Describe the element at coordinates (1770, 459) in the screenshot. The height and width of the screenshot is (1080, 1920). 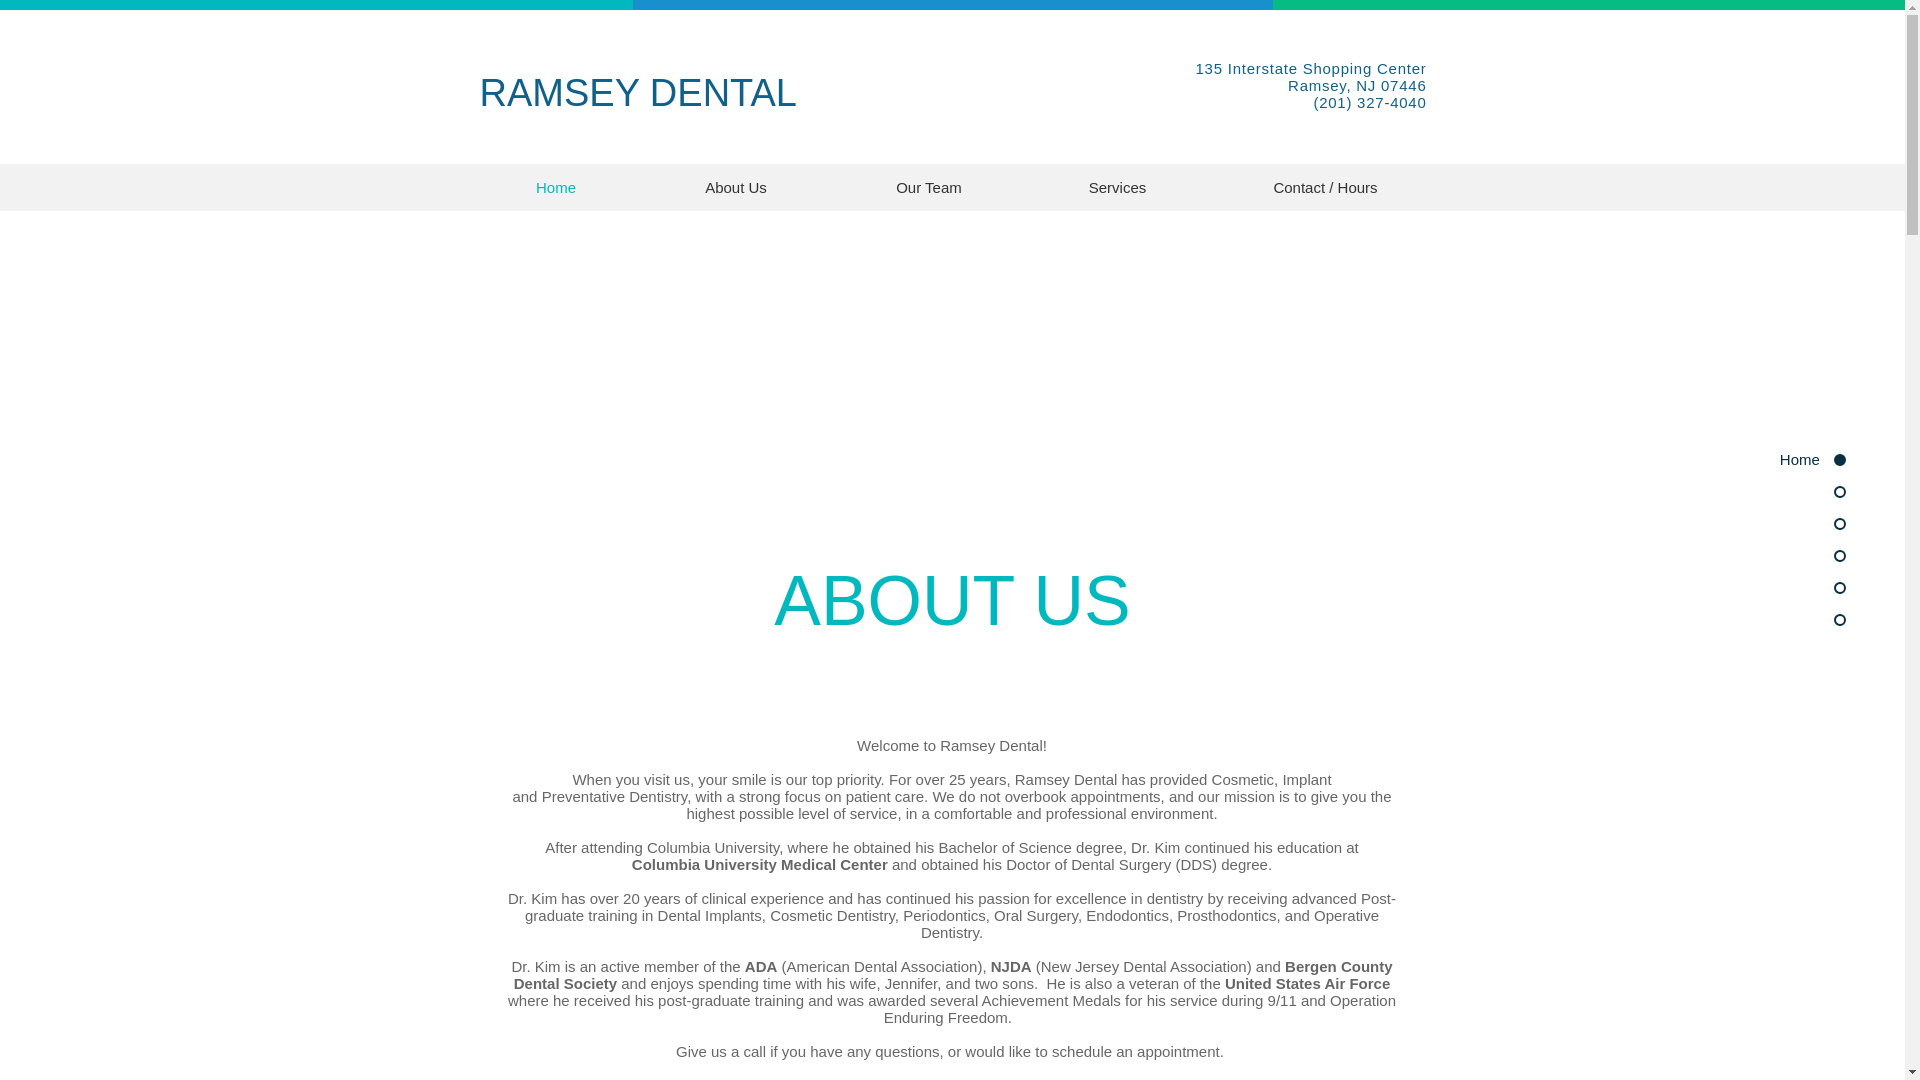
I see `Home` at that location.